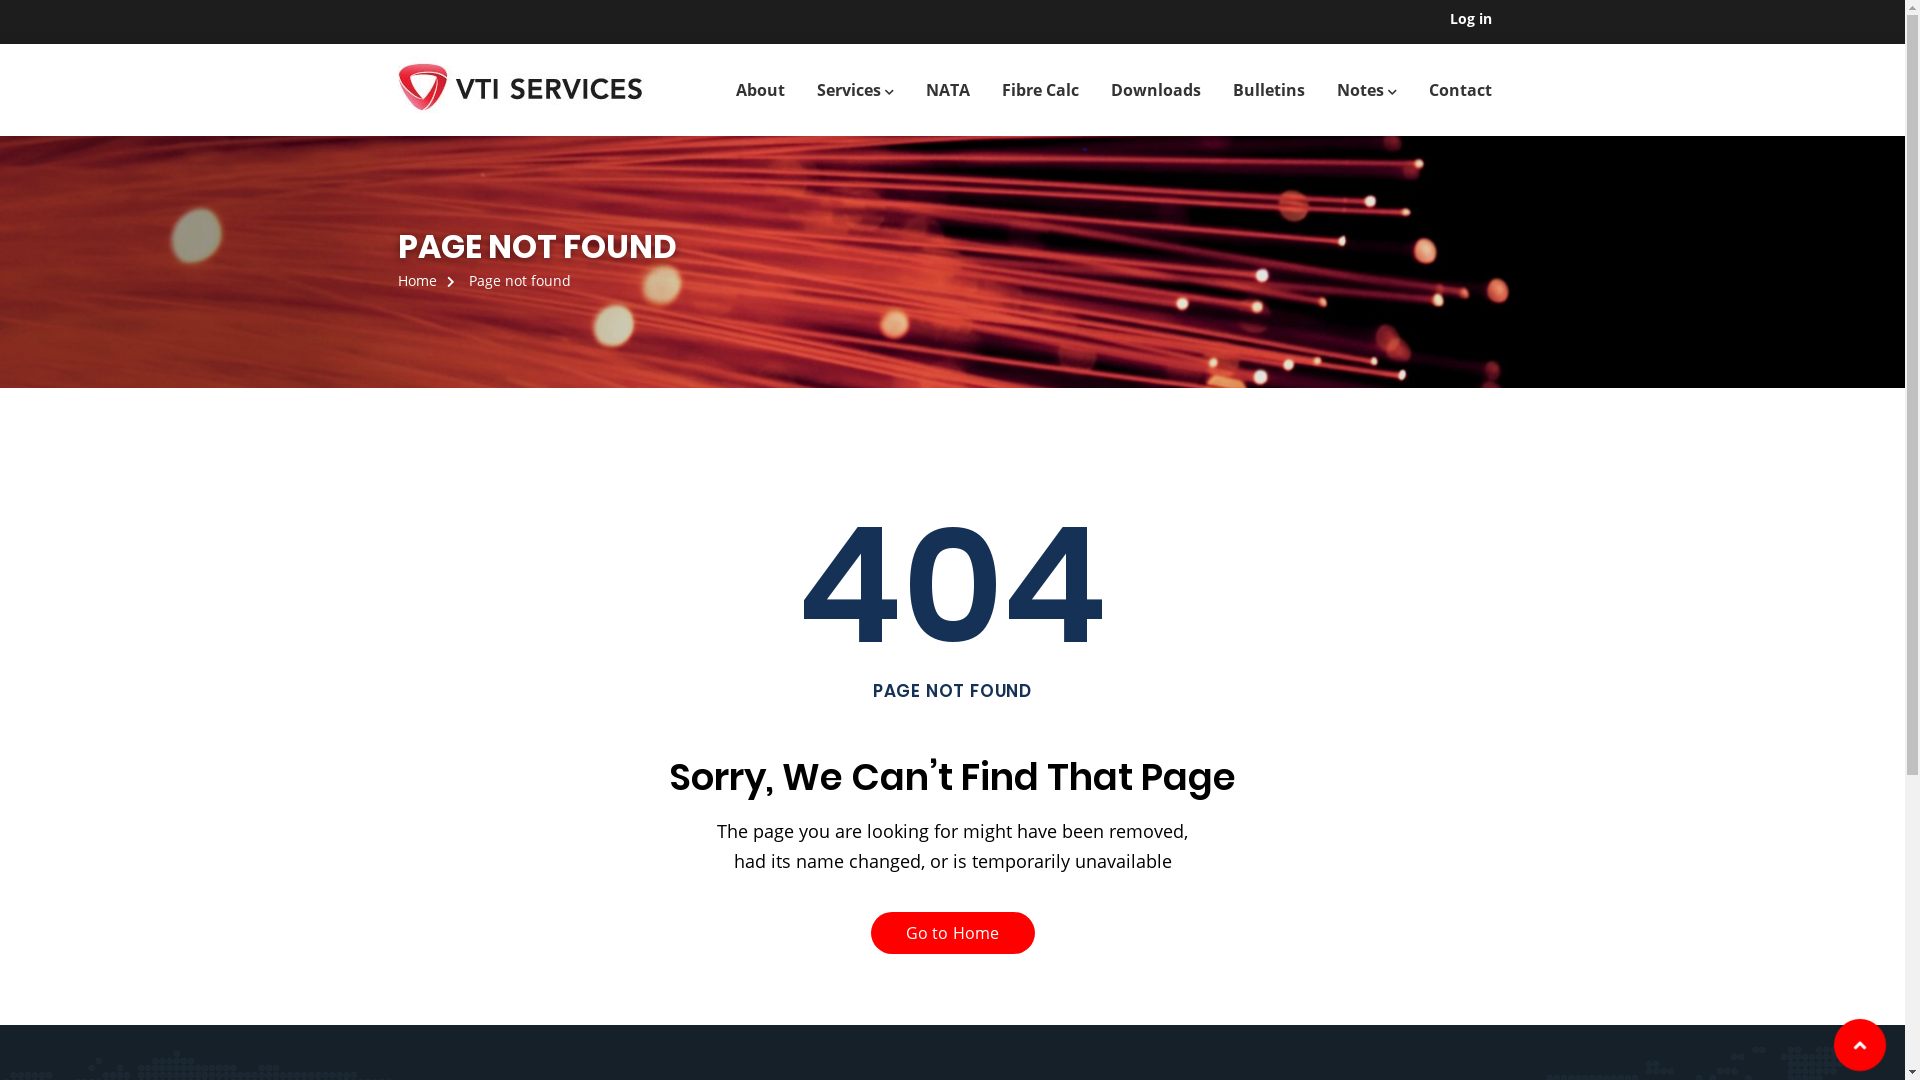  Describe the element at coordinates (1040, 90) in the screenshot. I see `Fibre Calc` at that location.